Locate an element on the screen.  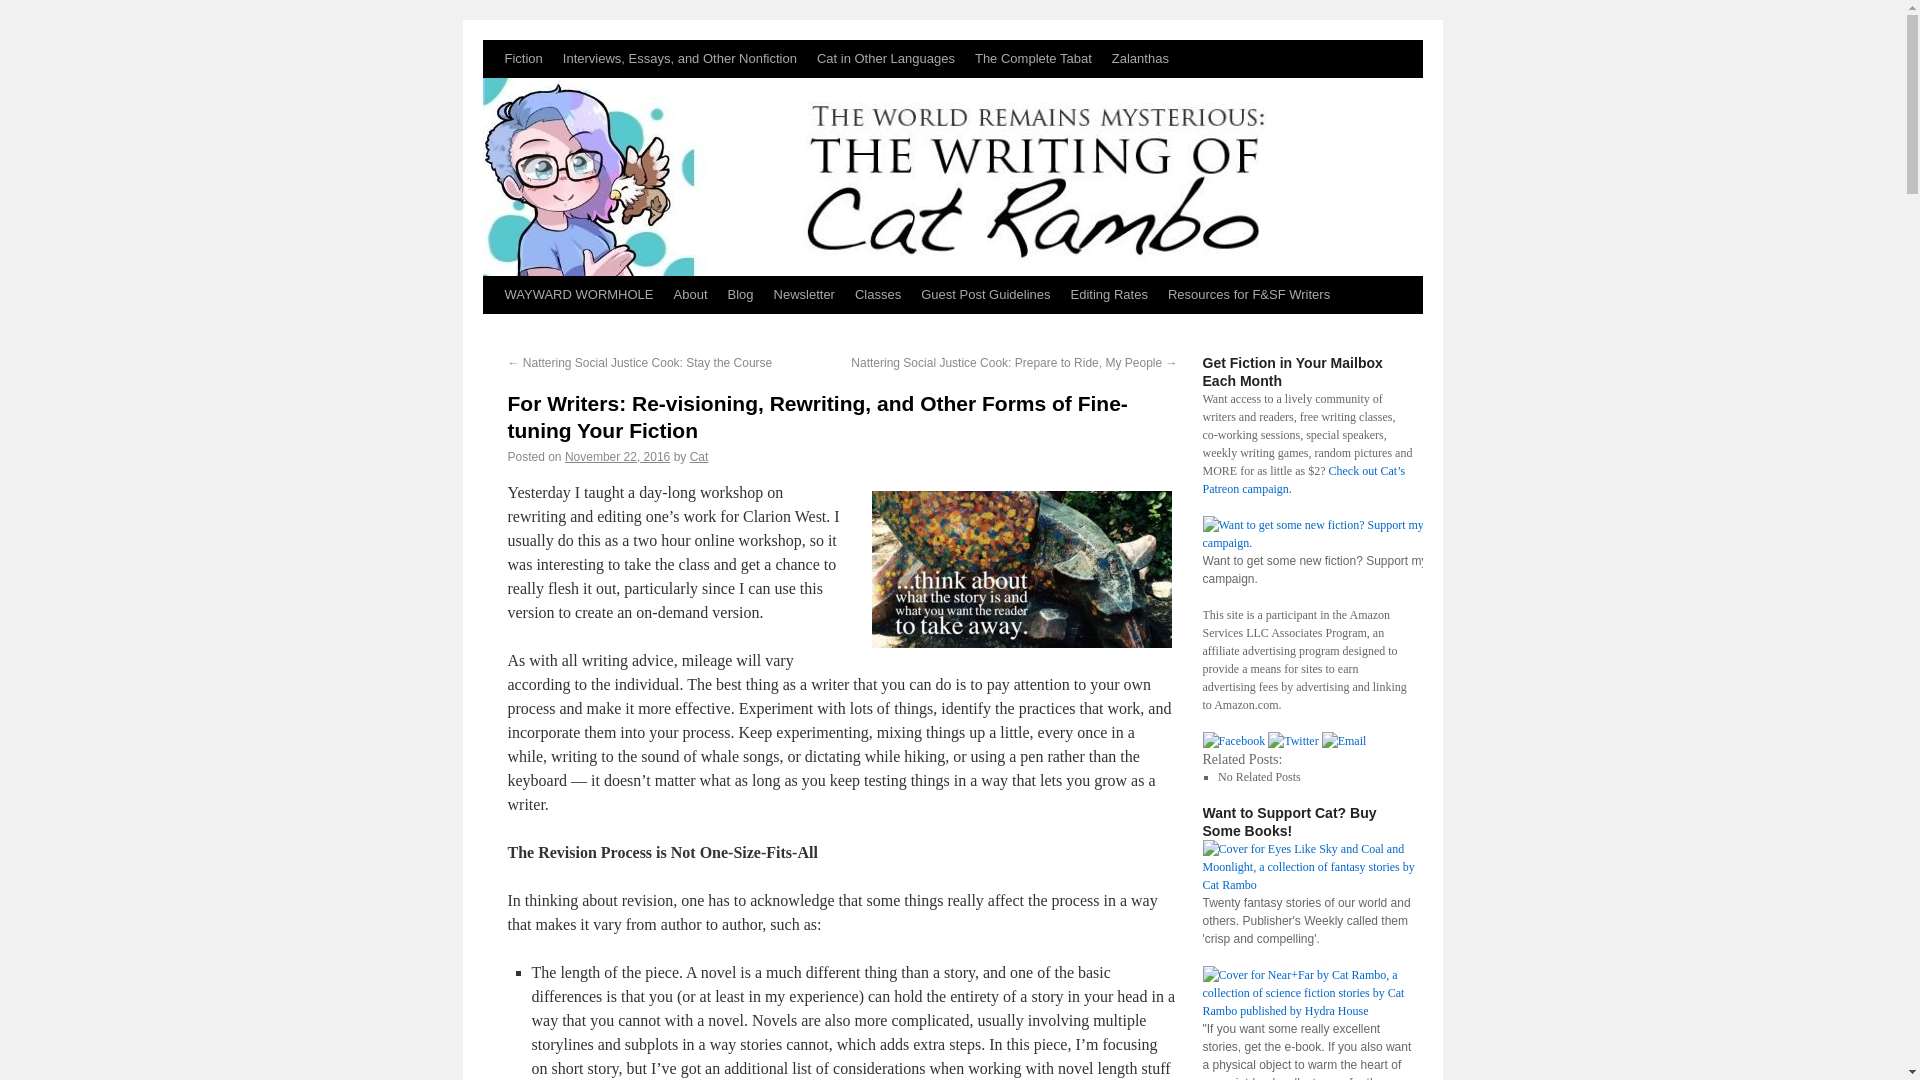
ArmageddonMUD is located at coordinates (1140, 58).